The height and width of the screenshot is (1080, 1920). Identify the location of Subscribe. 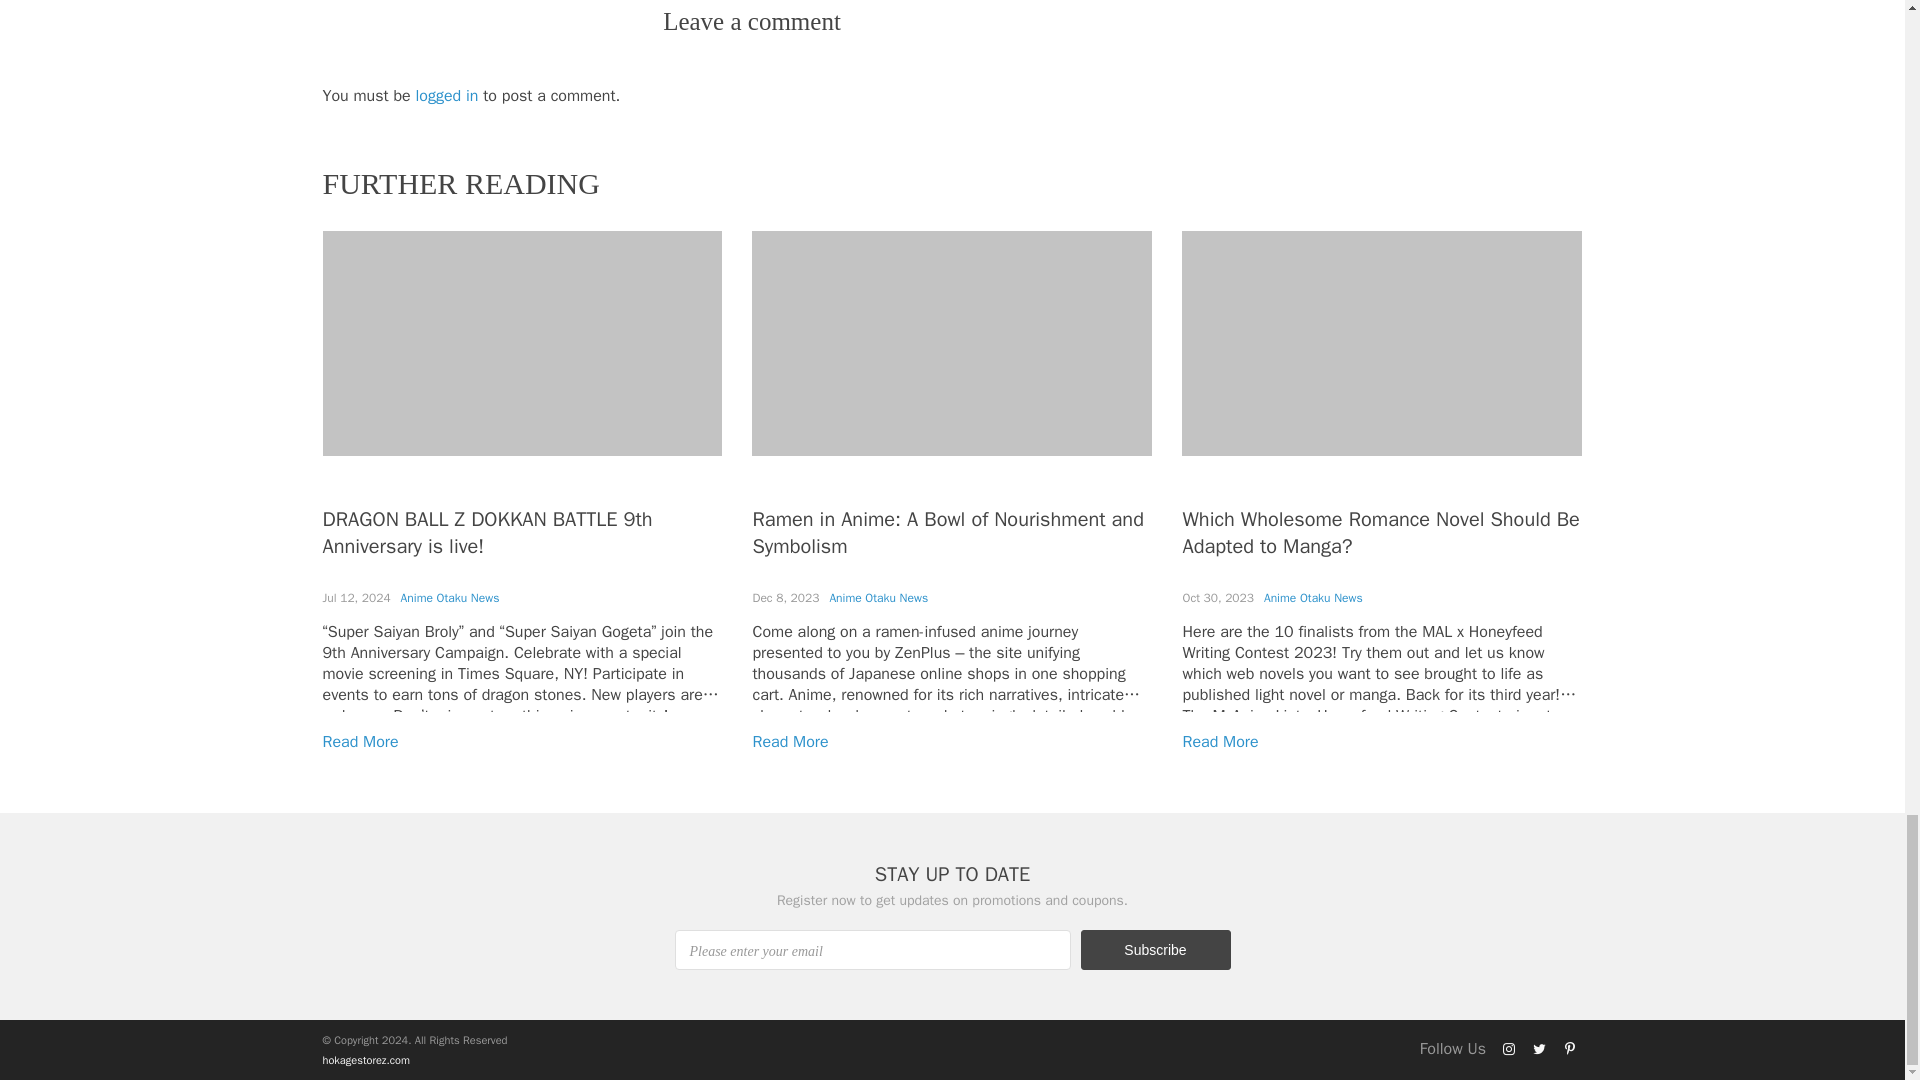
(1154, 949).